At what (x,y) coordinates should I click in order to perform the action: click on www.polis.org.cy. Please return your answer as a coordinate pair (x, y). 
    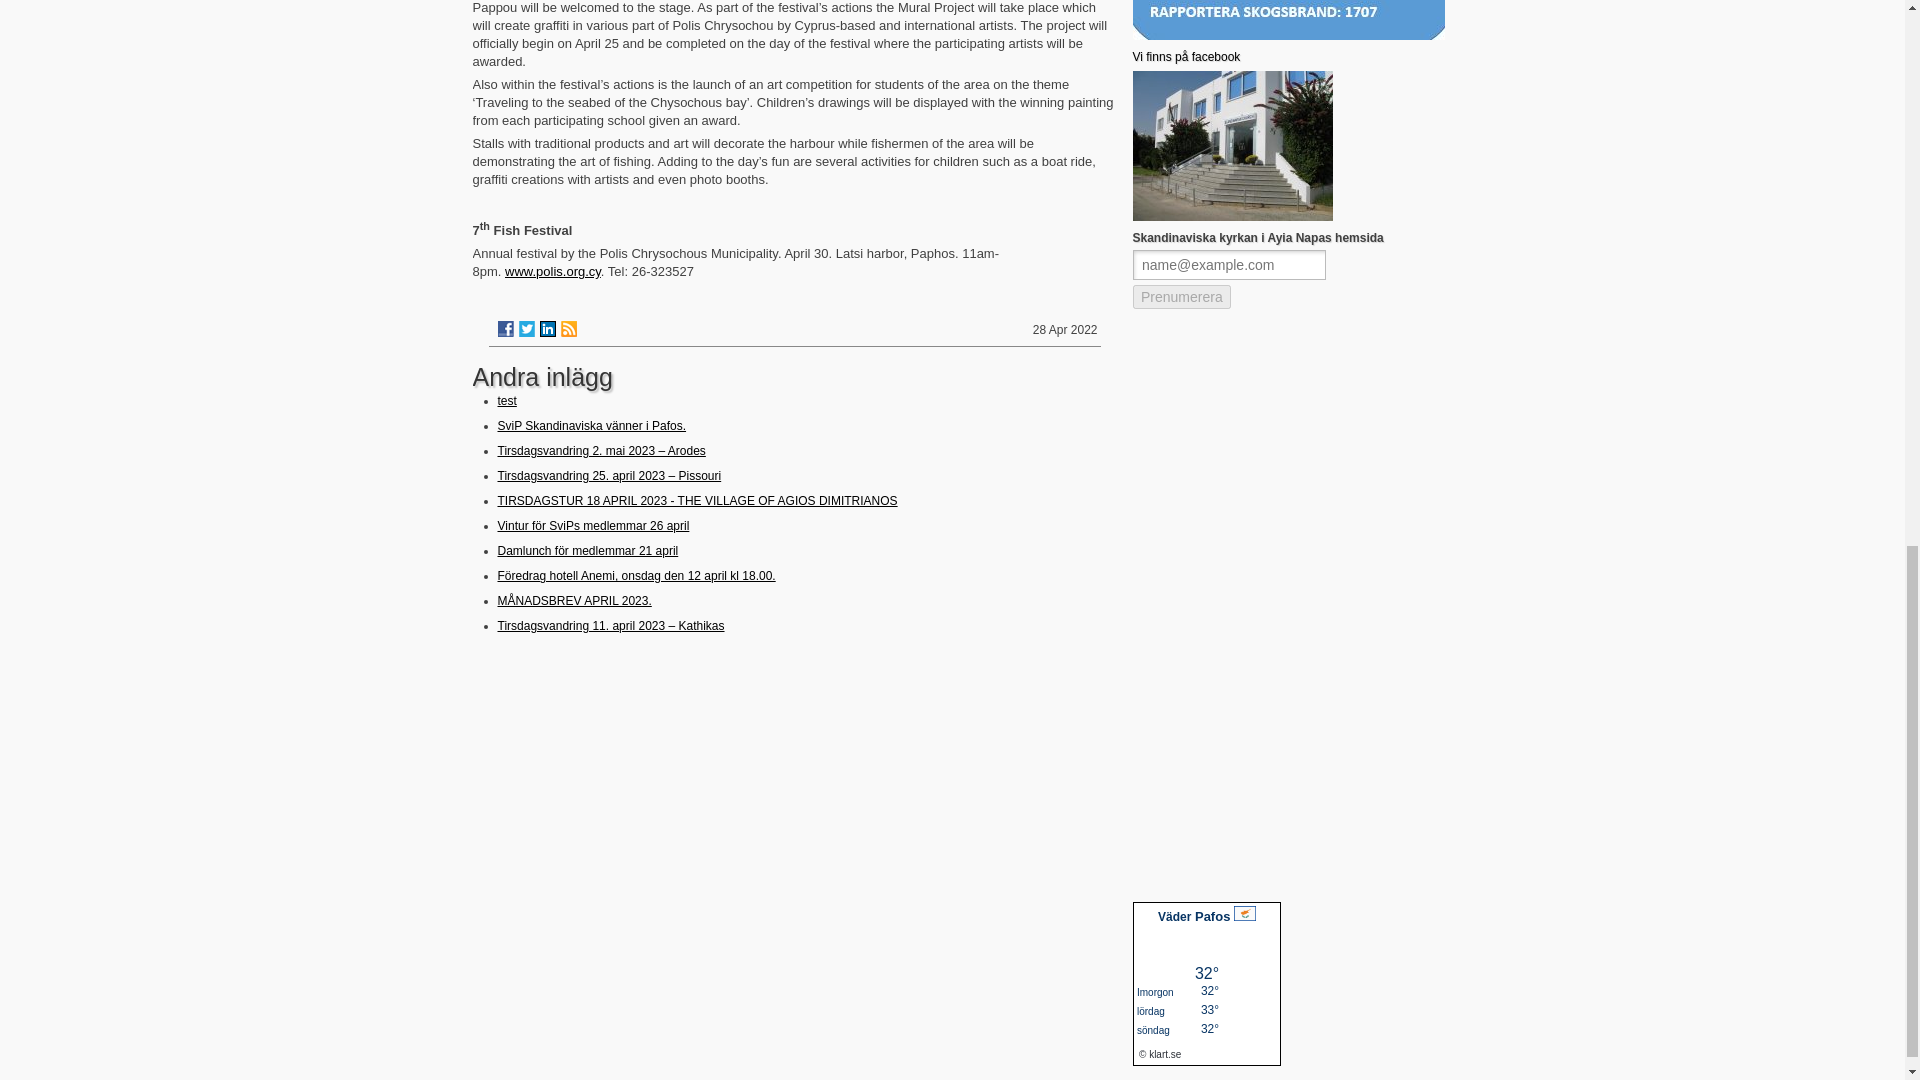
    Looking at the image, I should click on (552, 270).